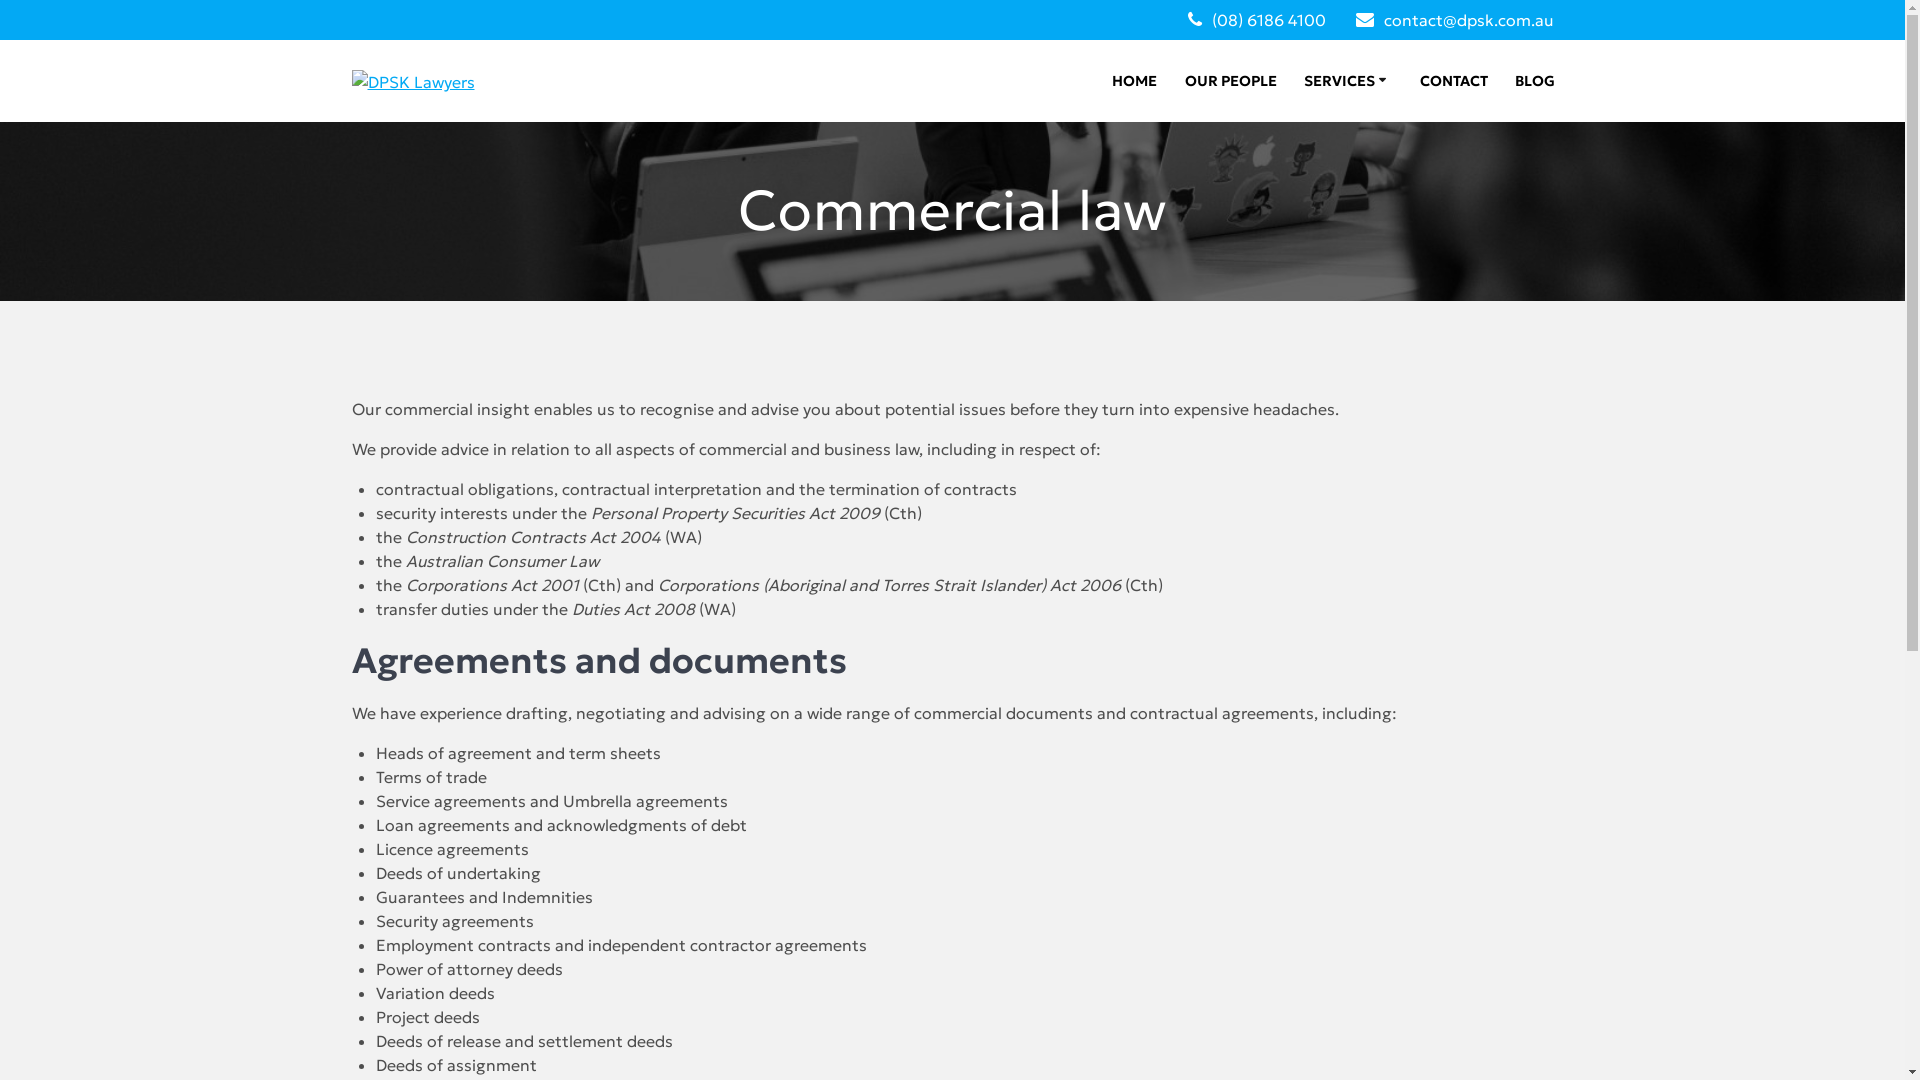  Describe the element at coordinates (1454, 82) in the screenshot. I see `CONTACT` at that location.